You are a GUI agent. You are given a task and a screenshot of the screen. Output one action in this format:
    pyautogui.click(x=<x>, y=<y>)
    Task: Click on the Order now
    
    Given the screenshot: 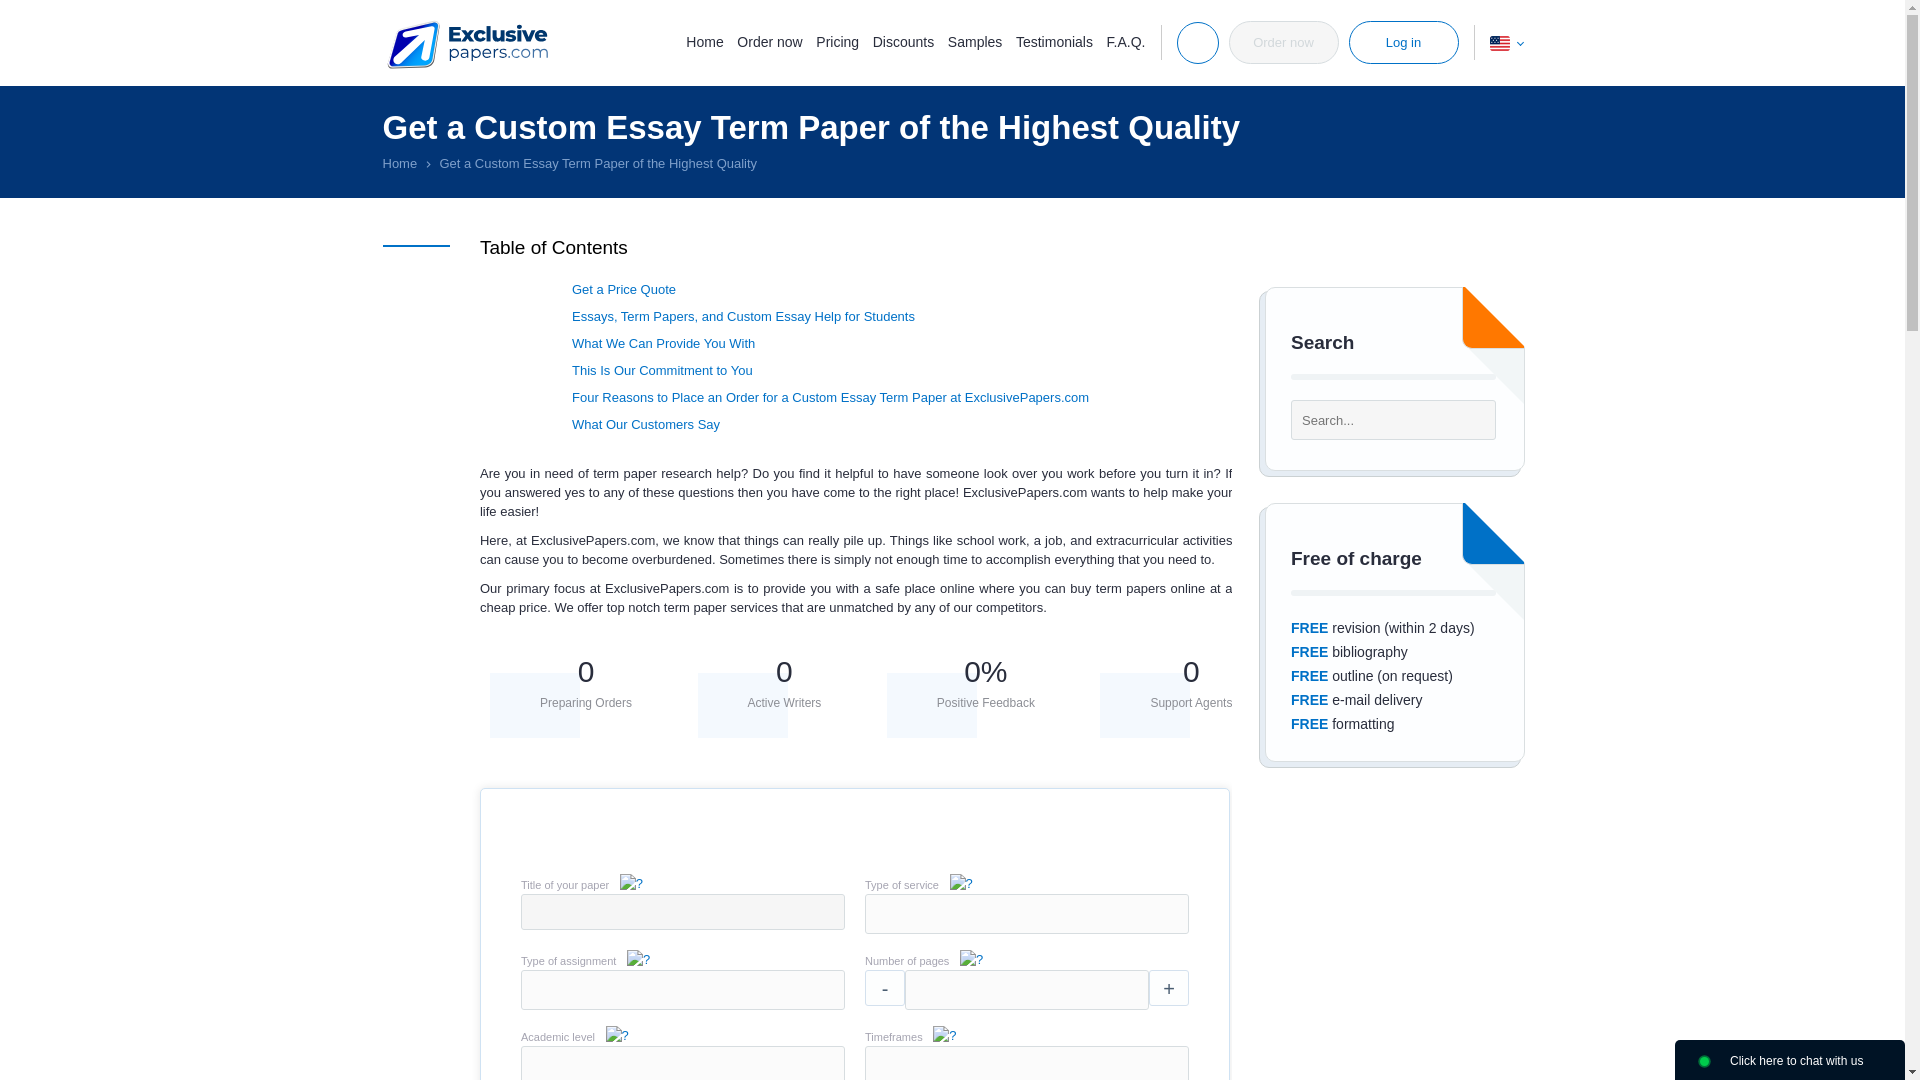 What is the action you would take?
    pyautogui.click(x=770, y=41)
    